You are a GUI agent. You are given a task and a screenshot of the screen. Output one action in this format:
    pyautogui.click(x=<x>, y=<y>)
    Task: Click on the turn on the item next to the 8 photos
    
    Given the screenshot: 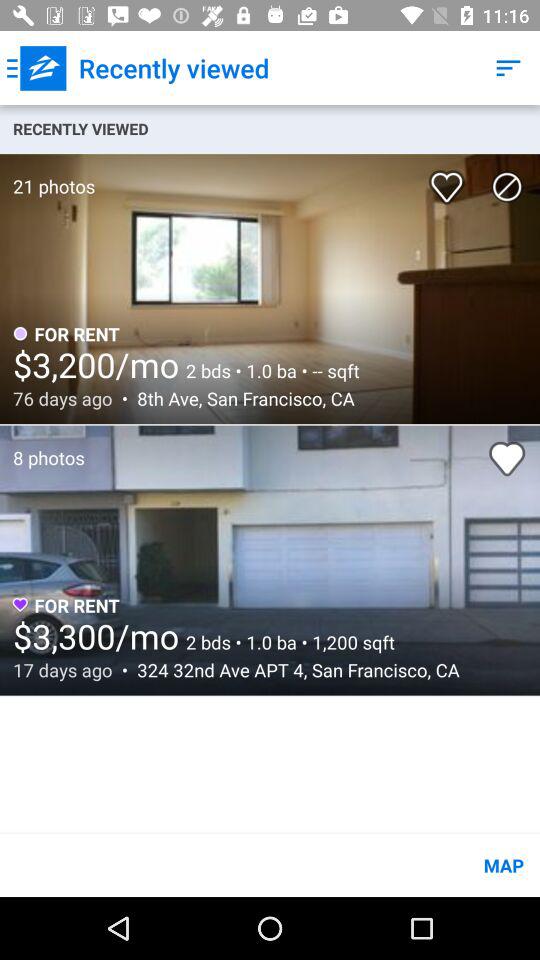 What is the action you would take?
    pyautogui.click(x=507, y=458)
    